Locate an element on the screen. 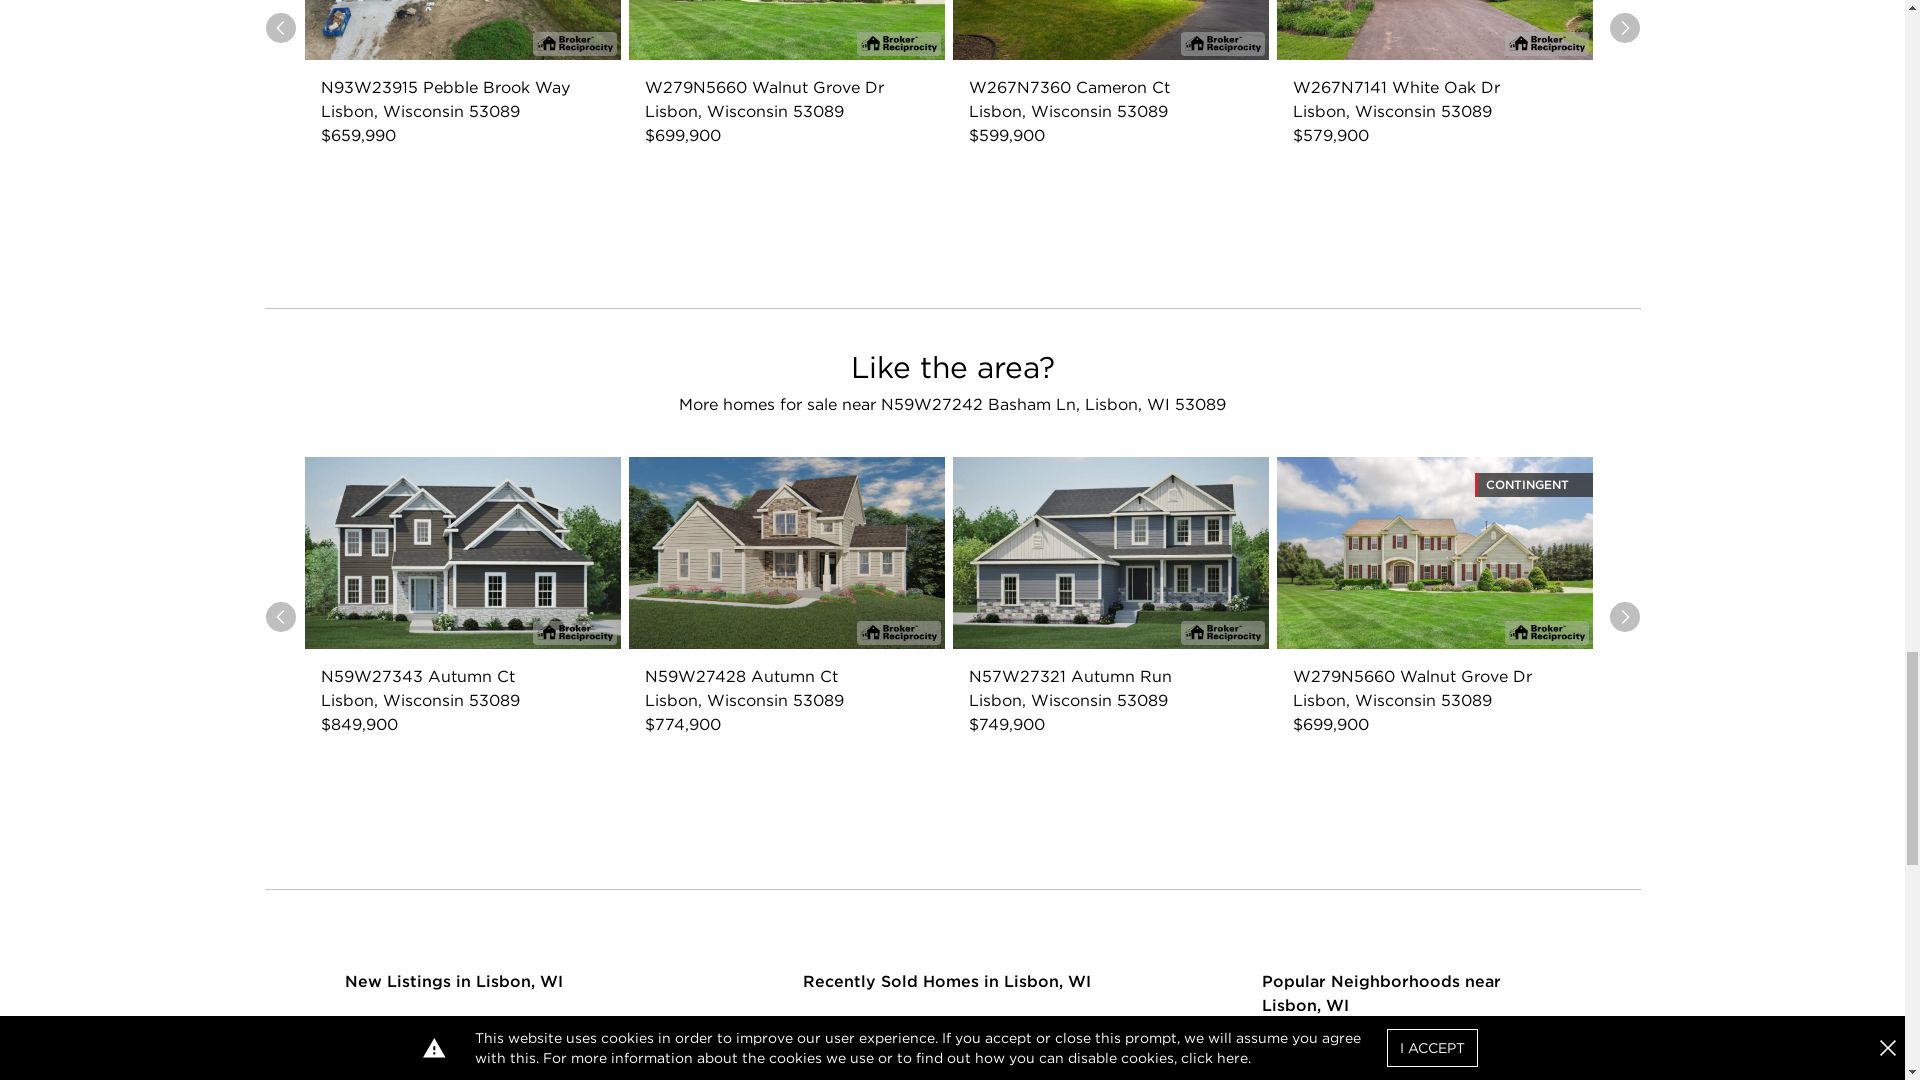  Previous is located at coordinates (280, 28).